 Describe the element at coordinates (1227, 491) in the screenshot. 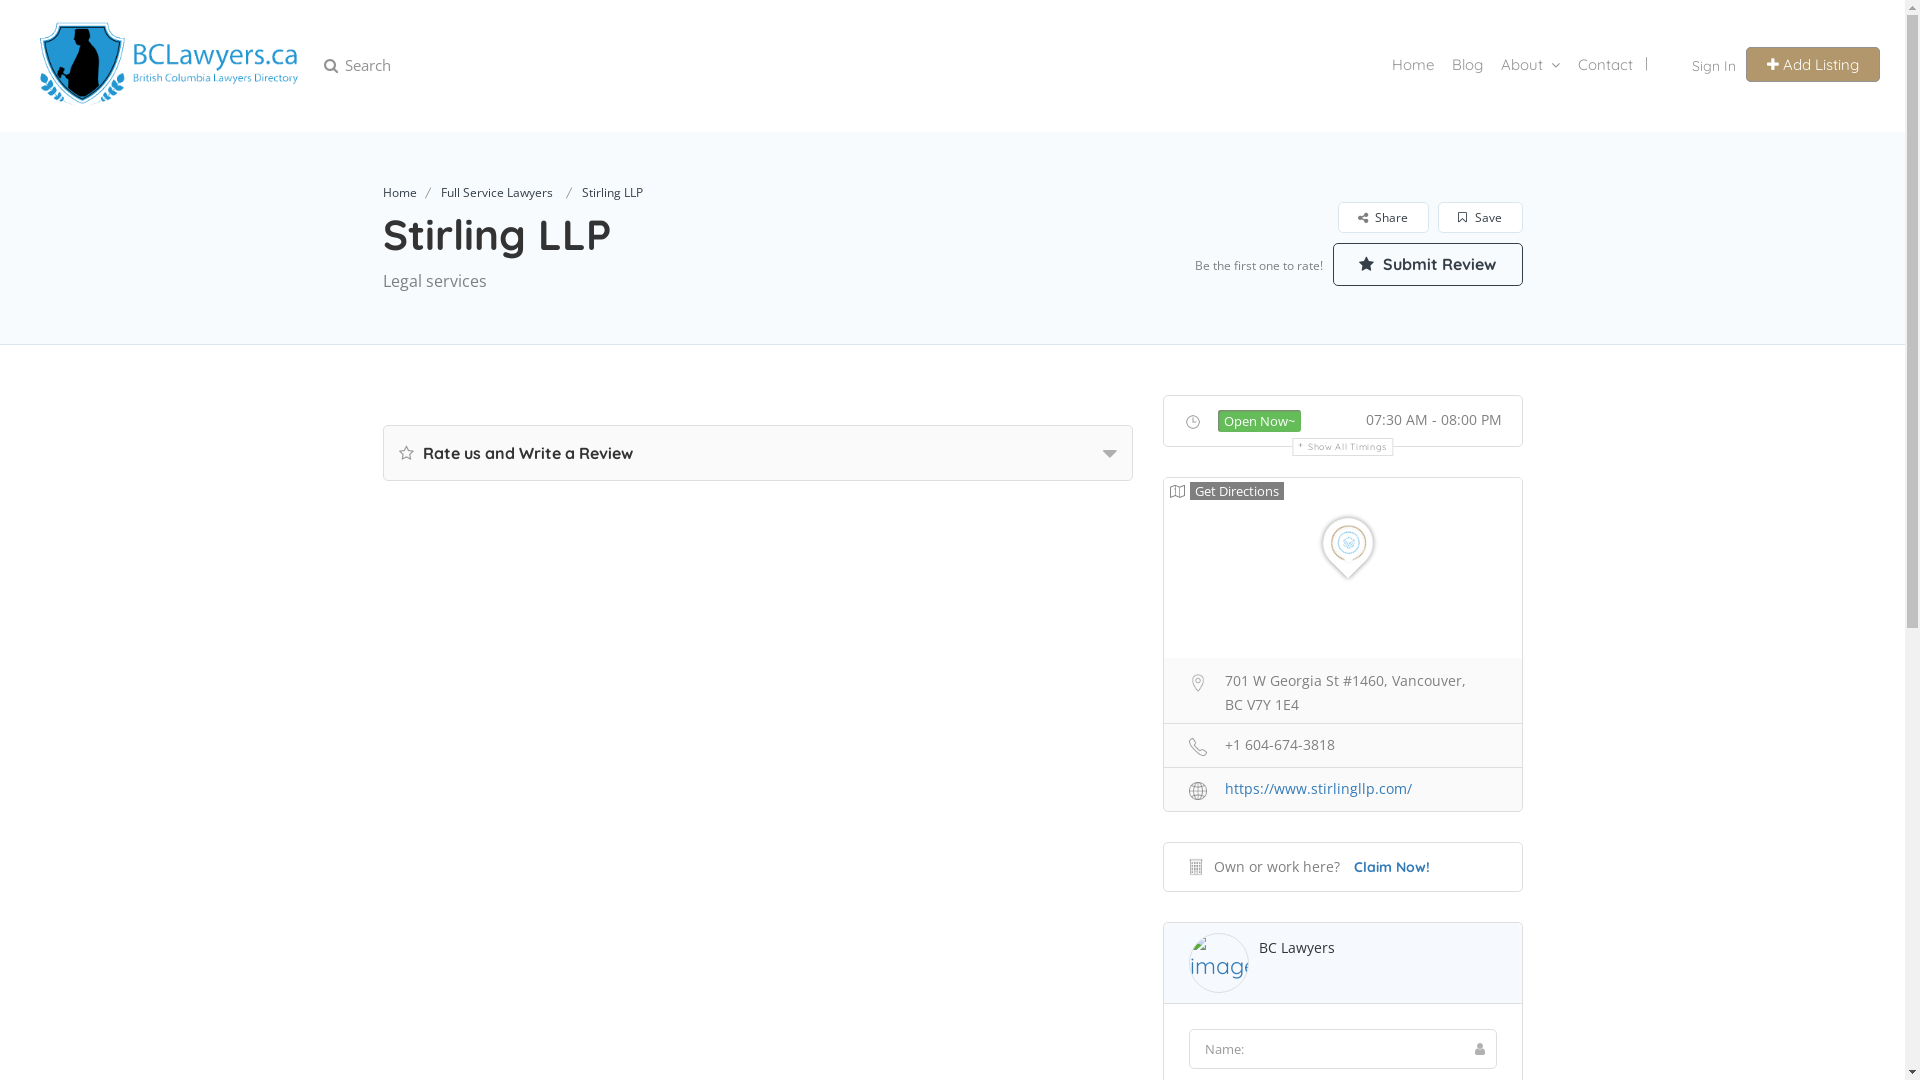

I see `Get Directions` at that location.